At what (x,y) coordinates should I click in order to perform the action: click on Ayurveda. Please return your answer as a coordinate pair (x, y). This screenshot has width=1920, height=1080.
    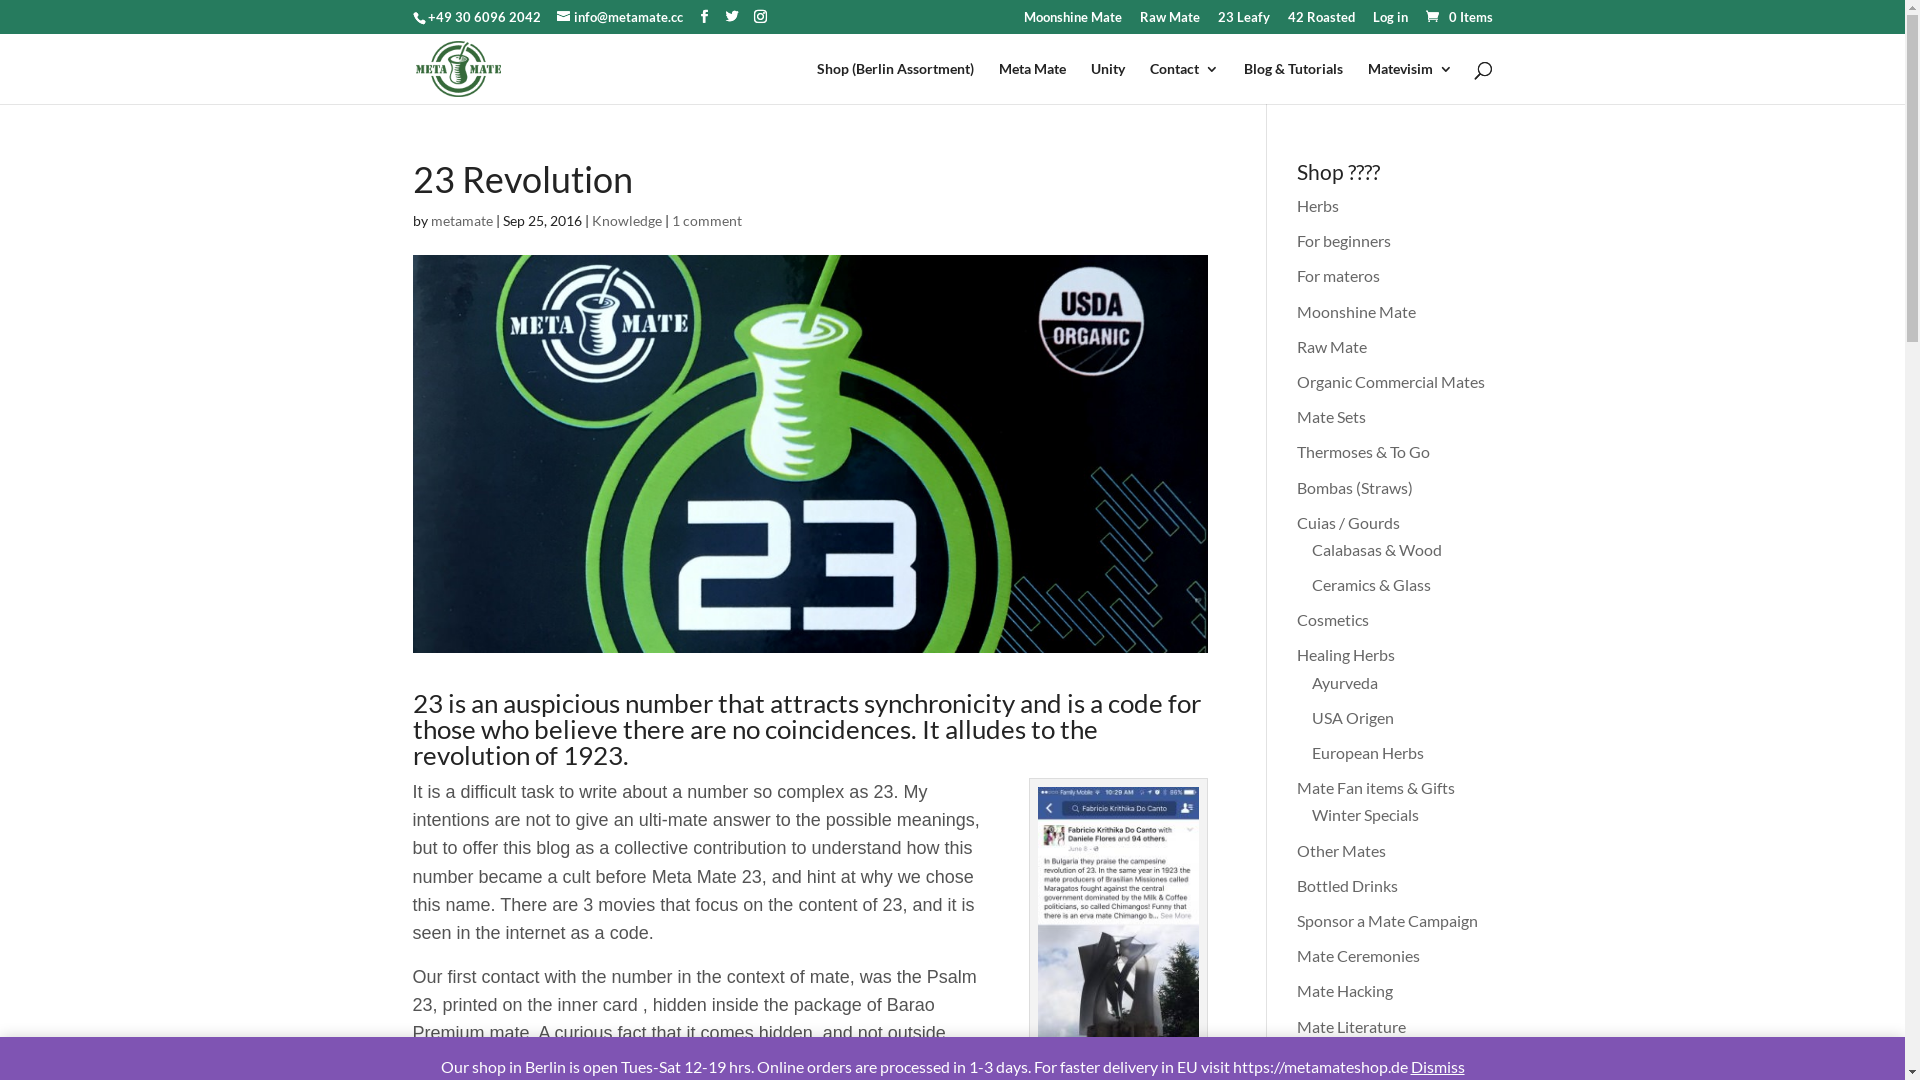
    Looking at the image, I should click on (1345, 682).